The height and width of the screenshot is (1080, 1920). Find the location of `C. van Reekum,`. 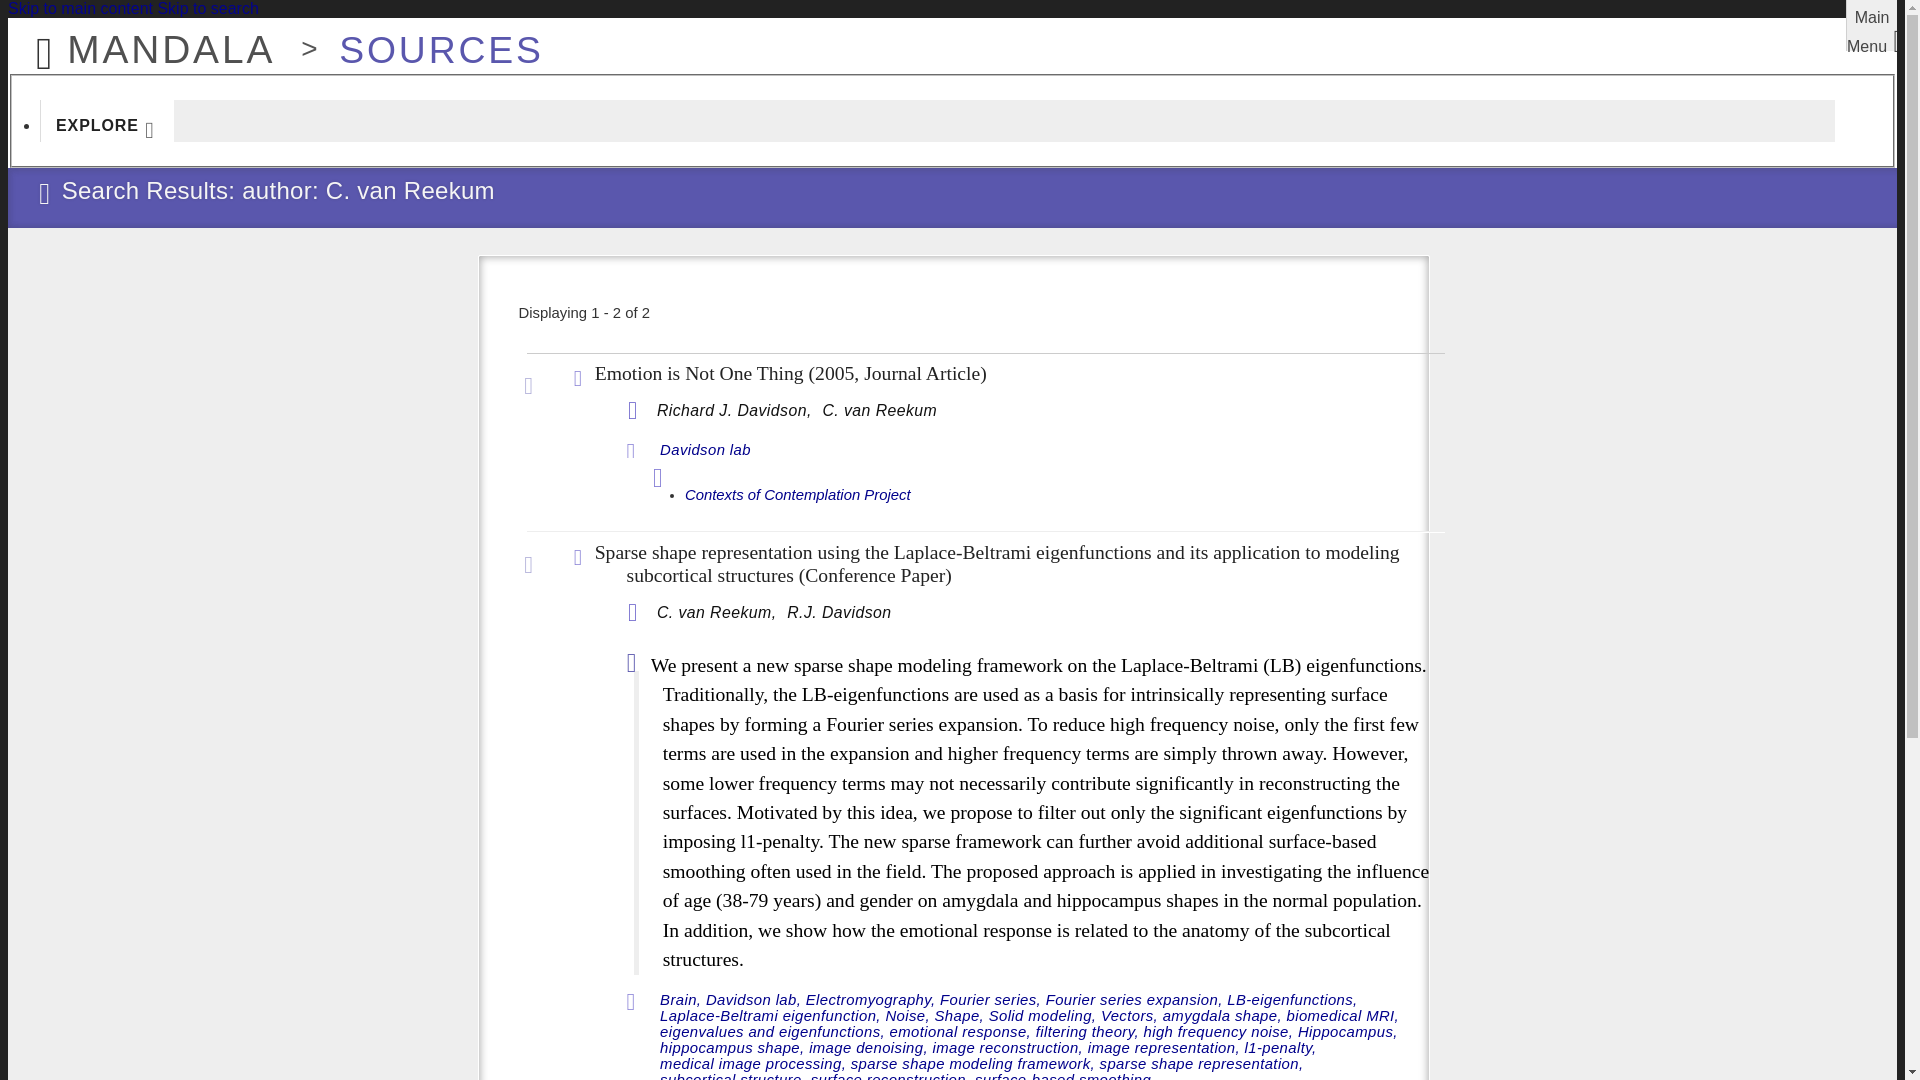

C. van Reekum, is located at coordinates (718, 612).